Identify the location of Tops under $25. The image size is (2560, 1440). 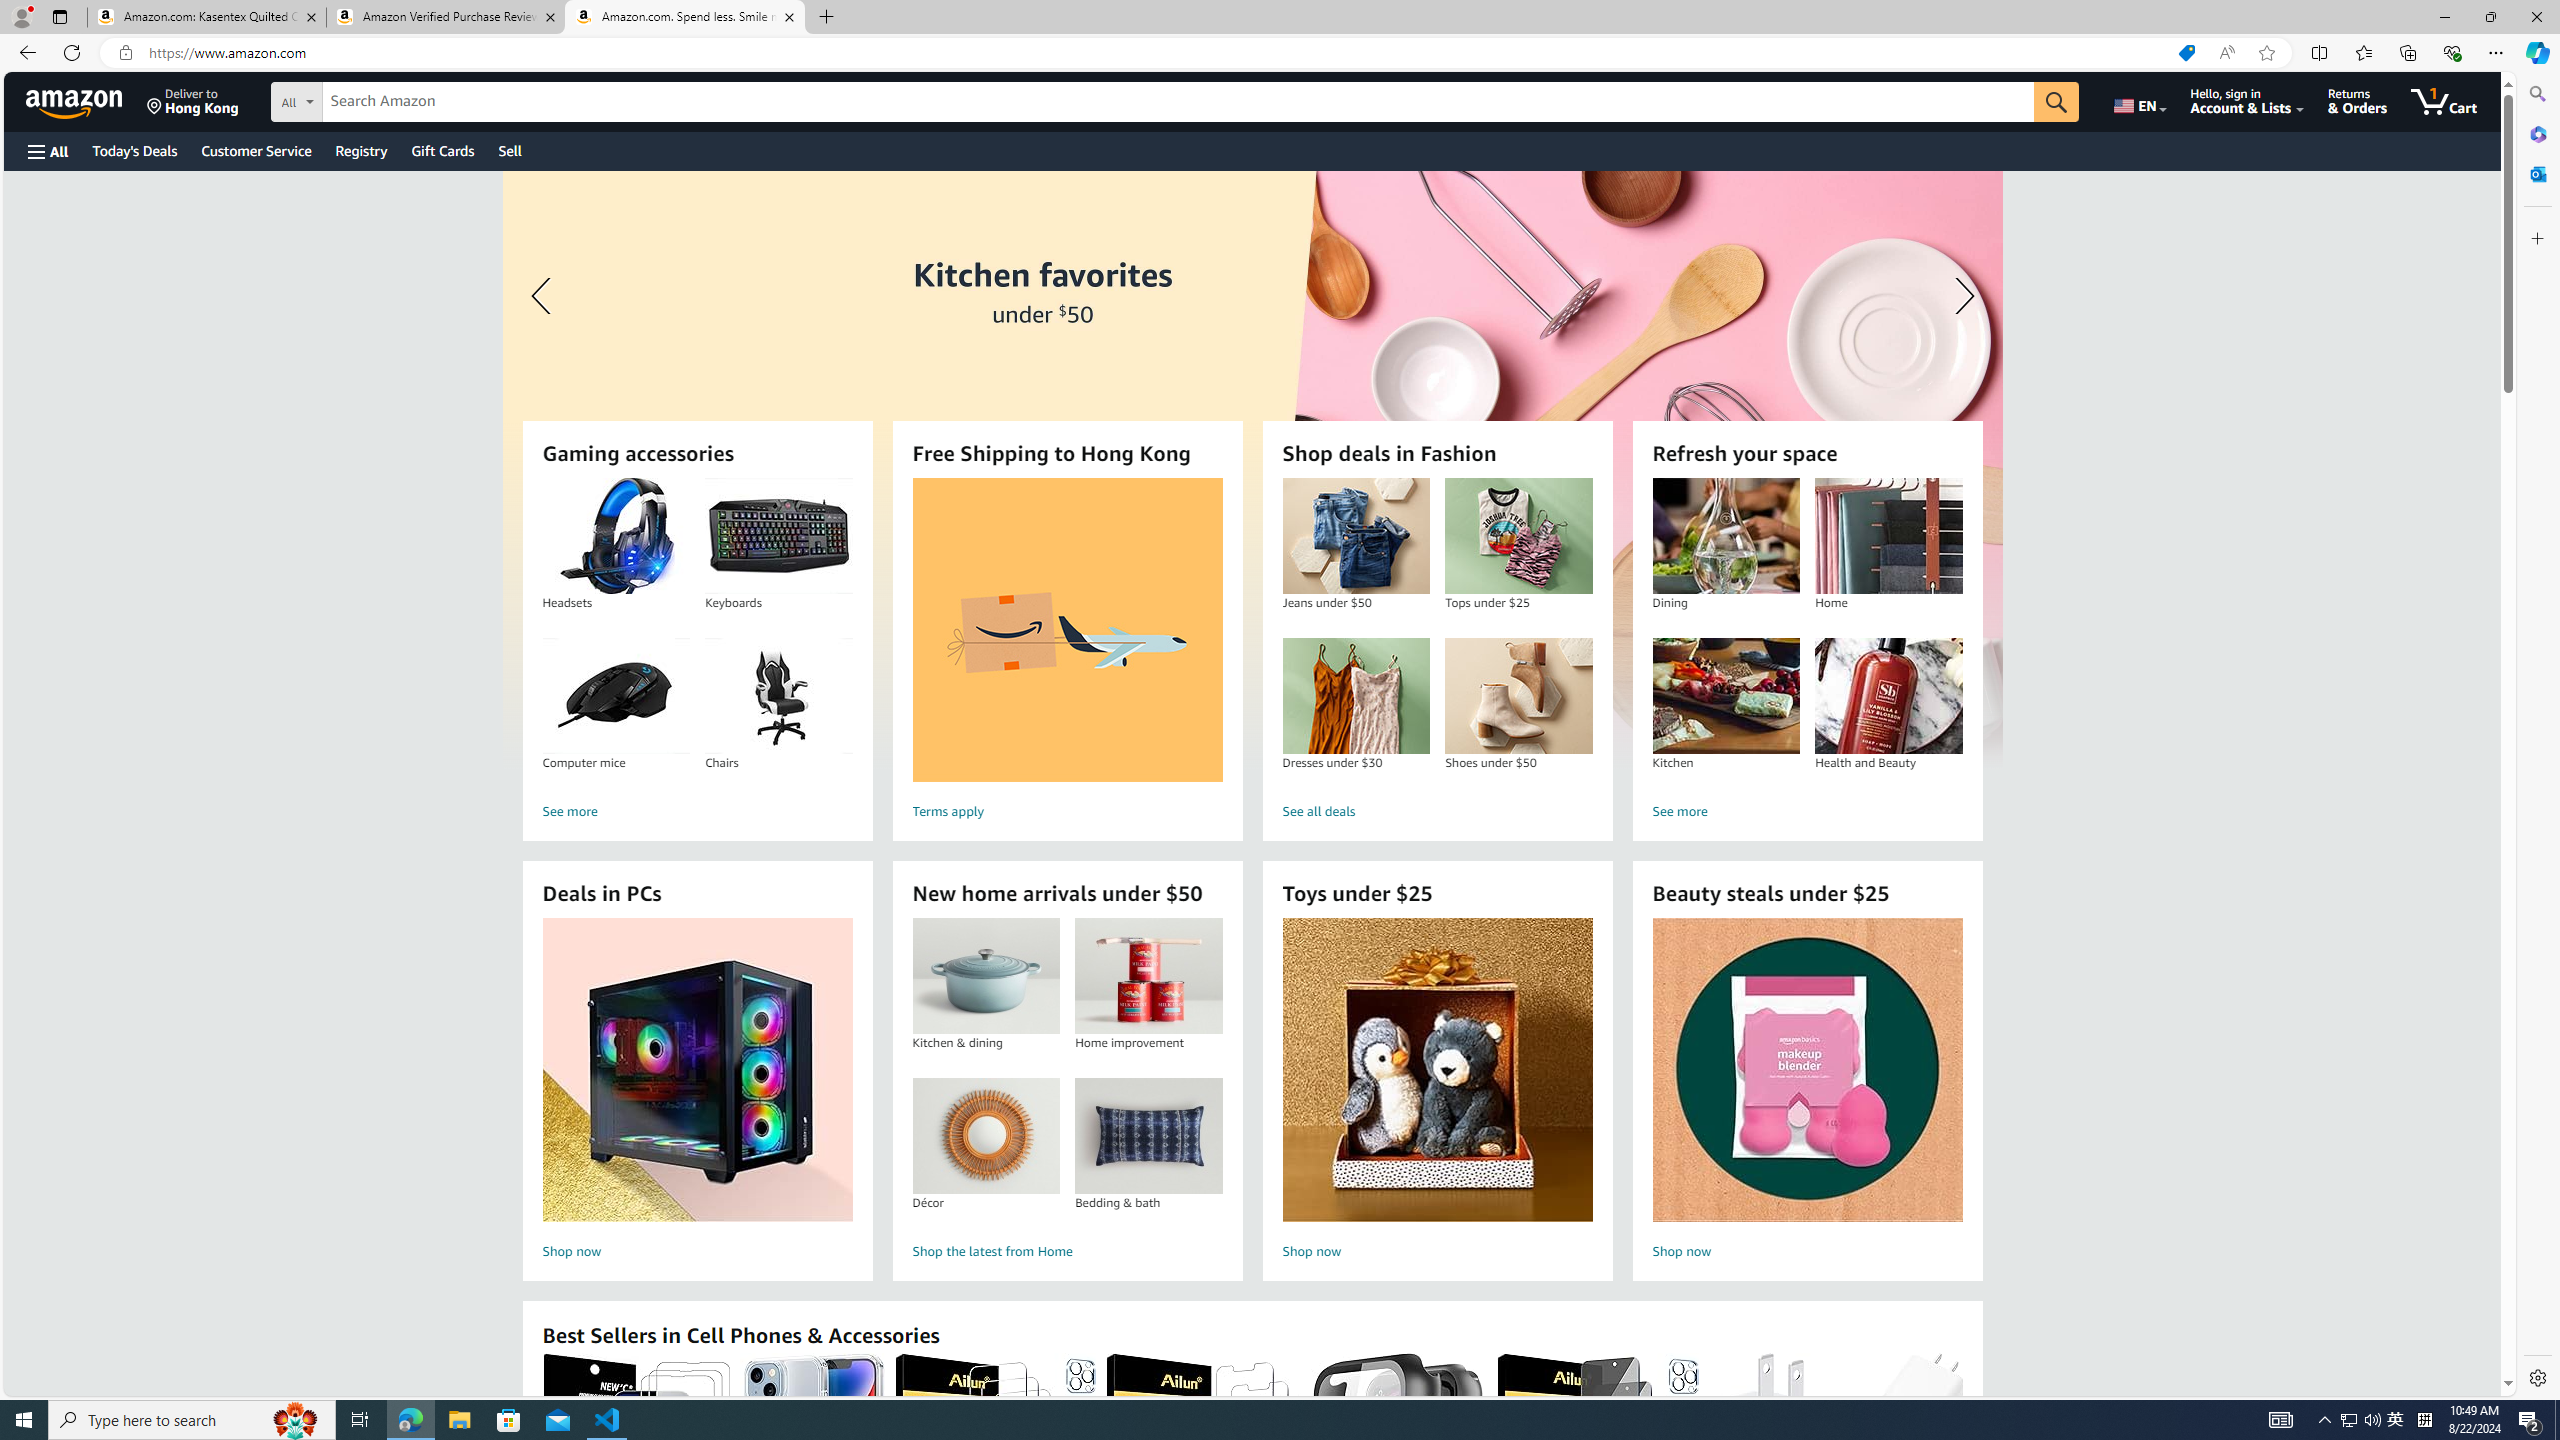
(1518, 536).